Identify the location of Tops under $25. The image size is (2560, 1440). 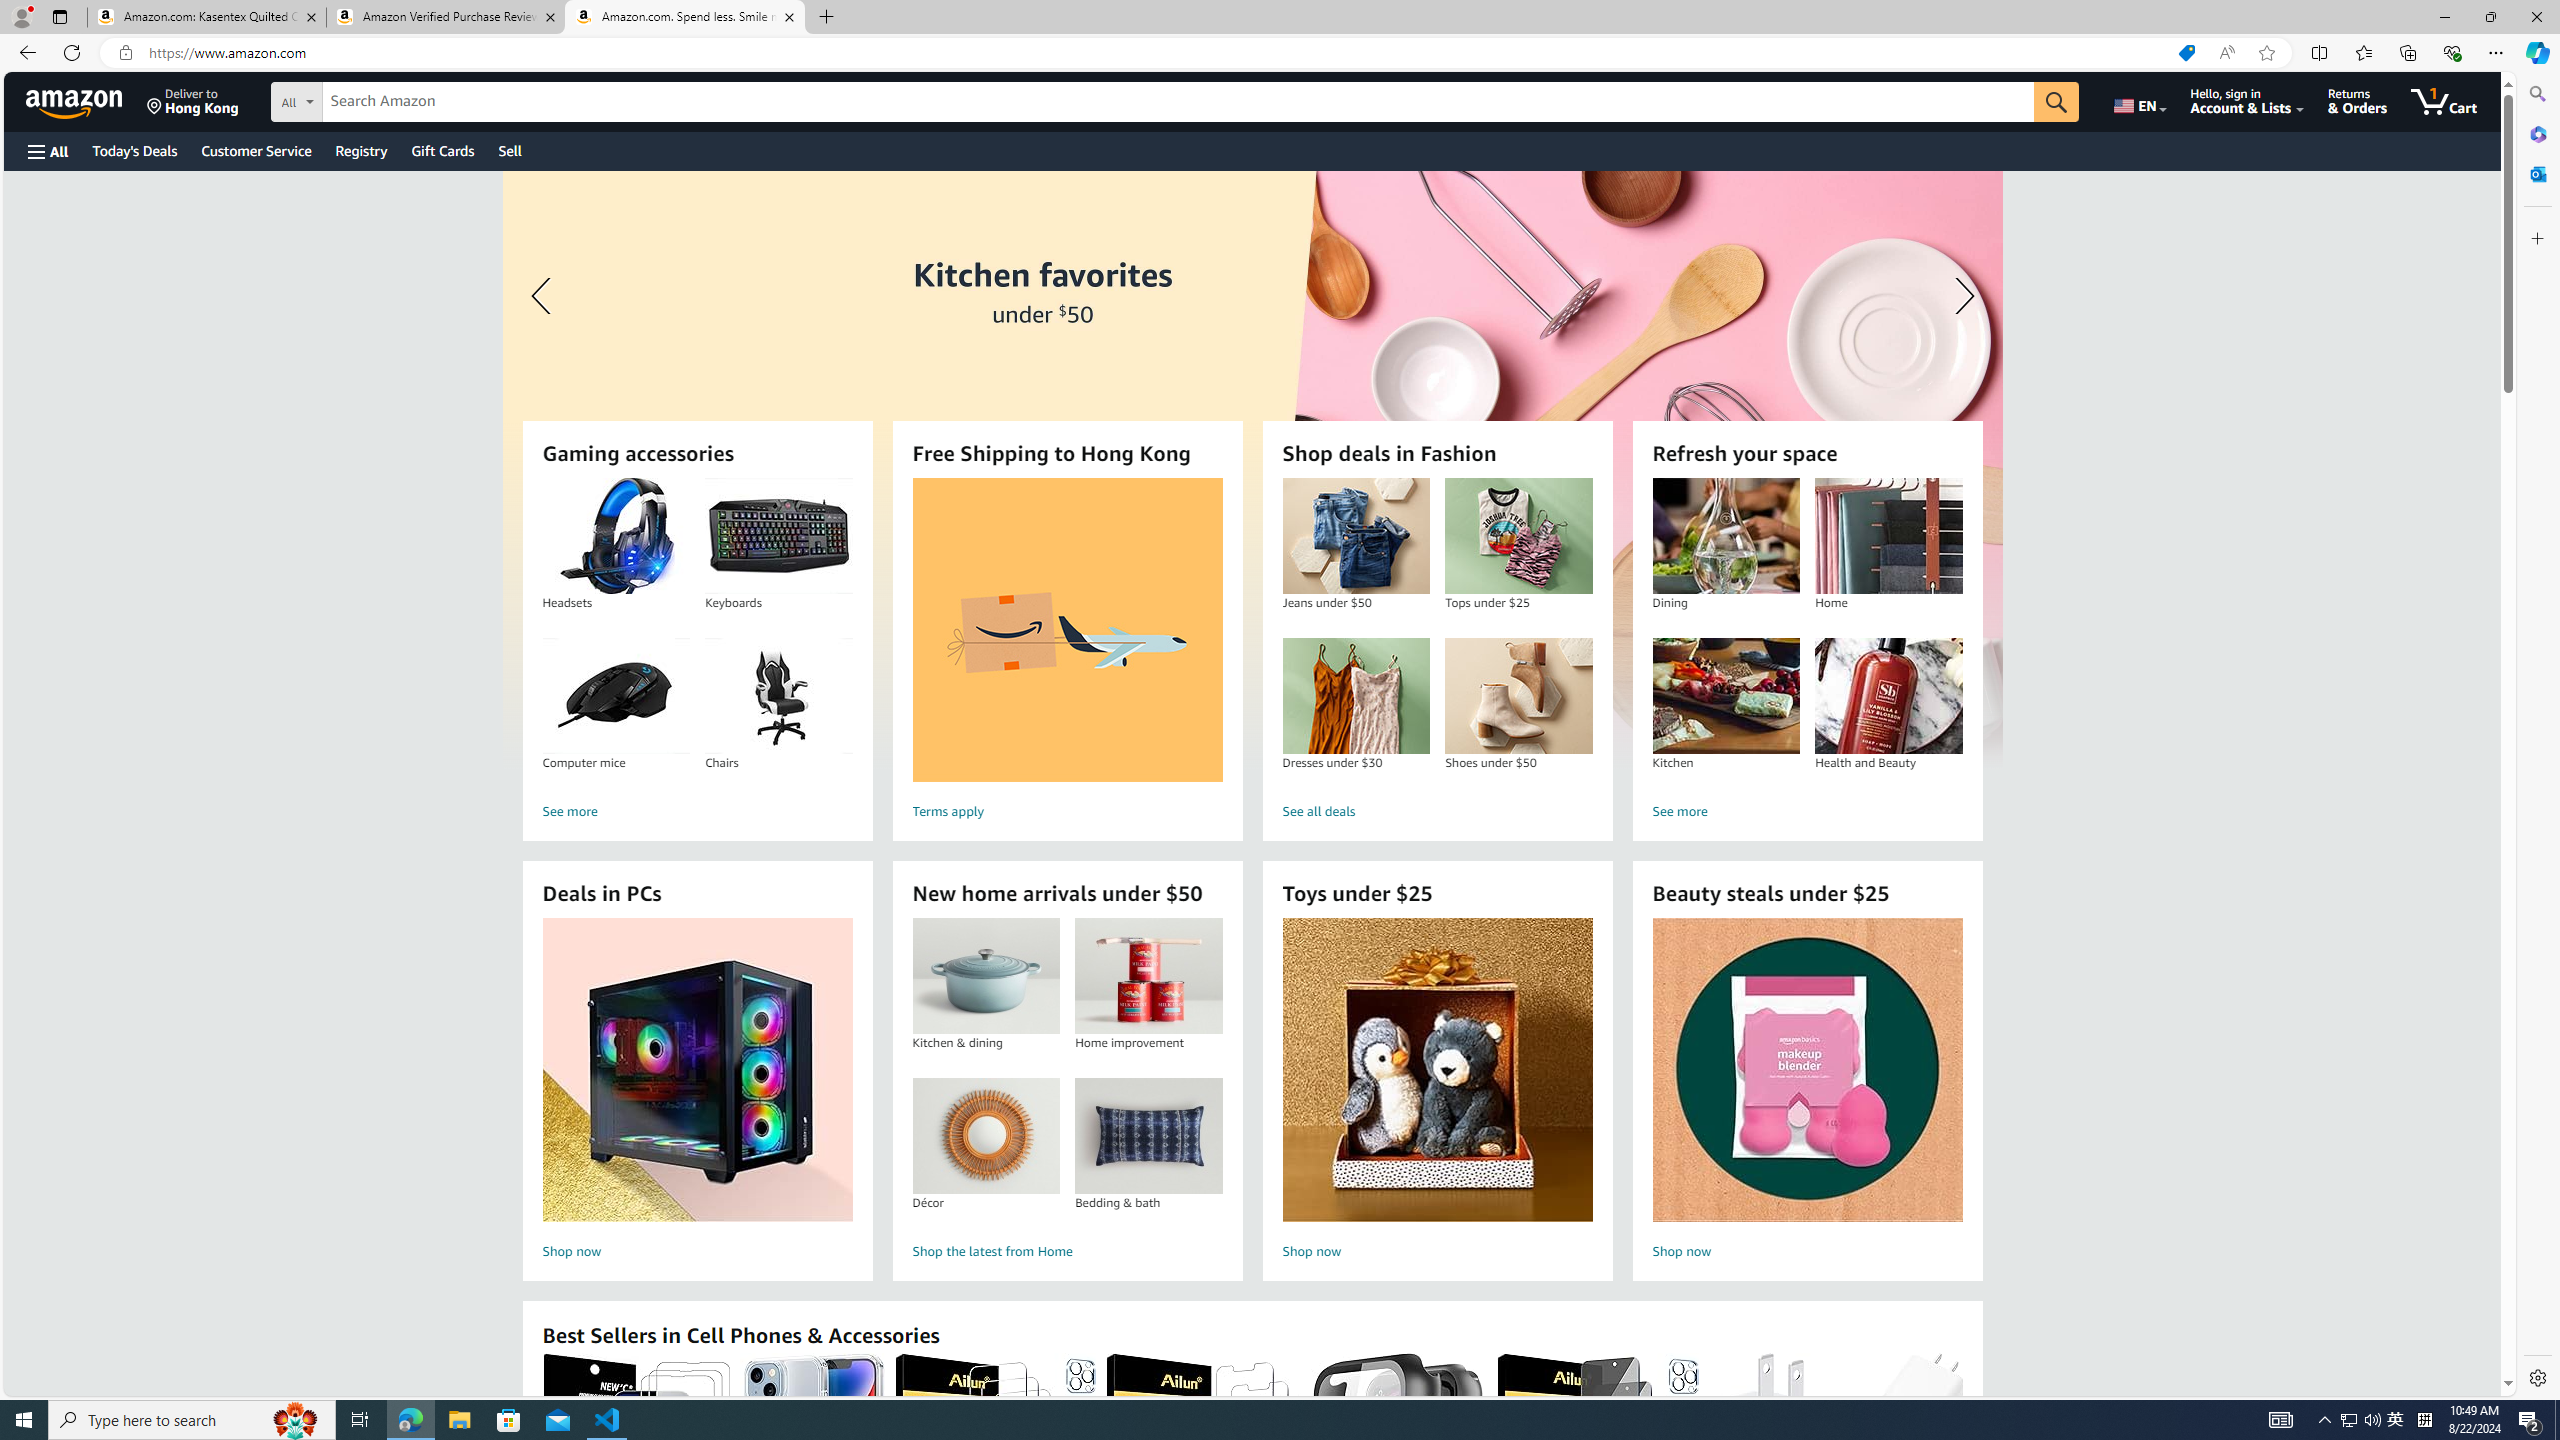
(1518, 536).